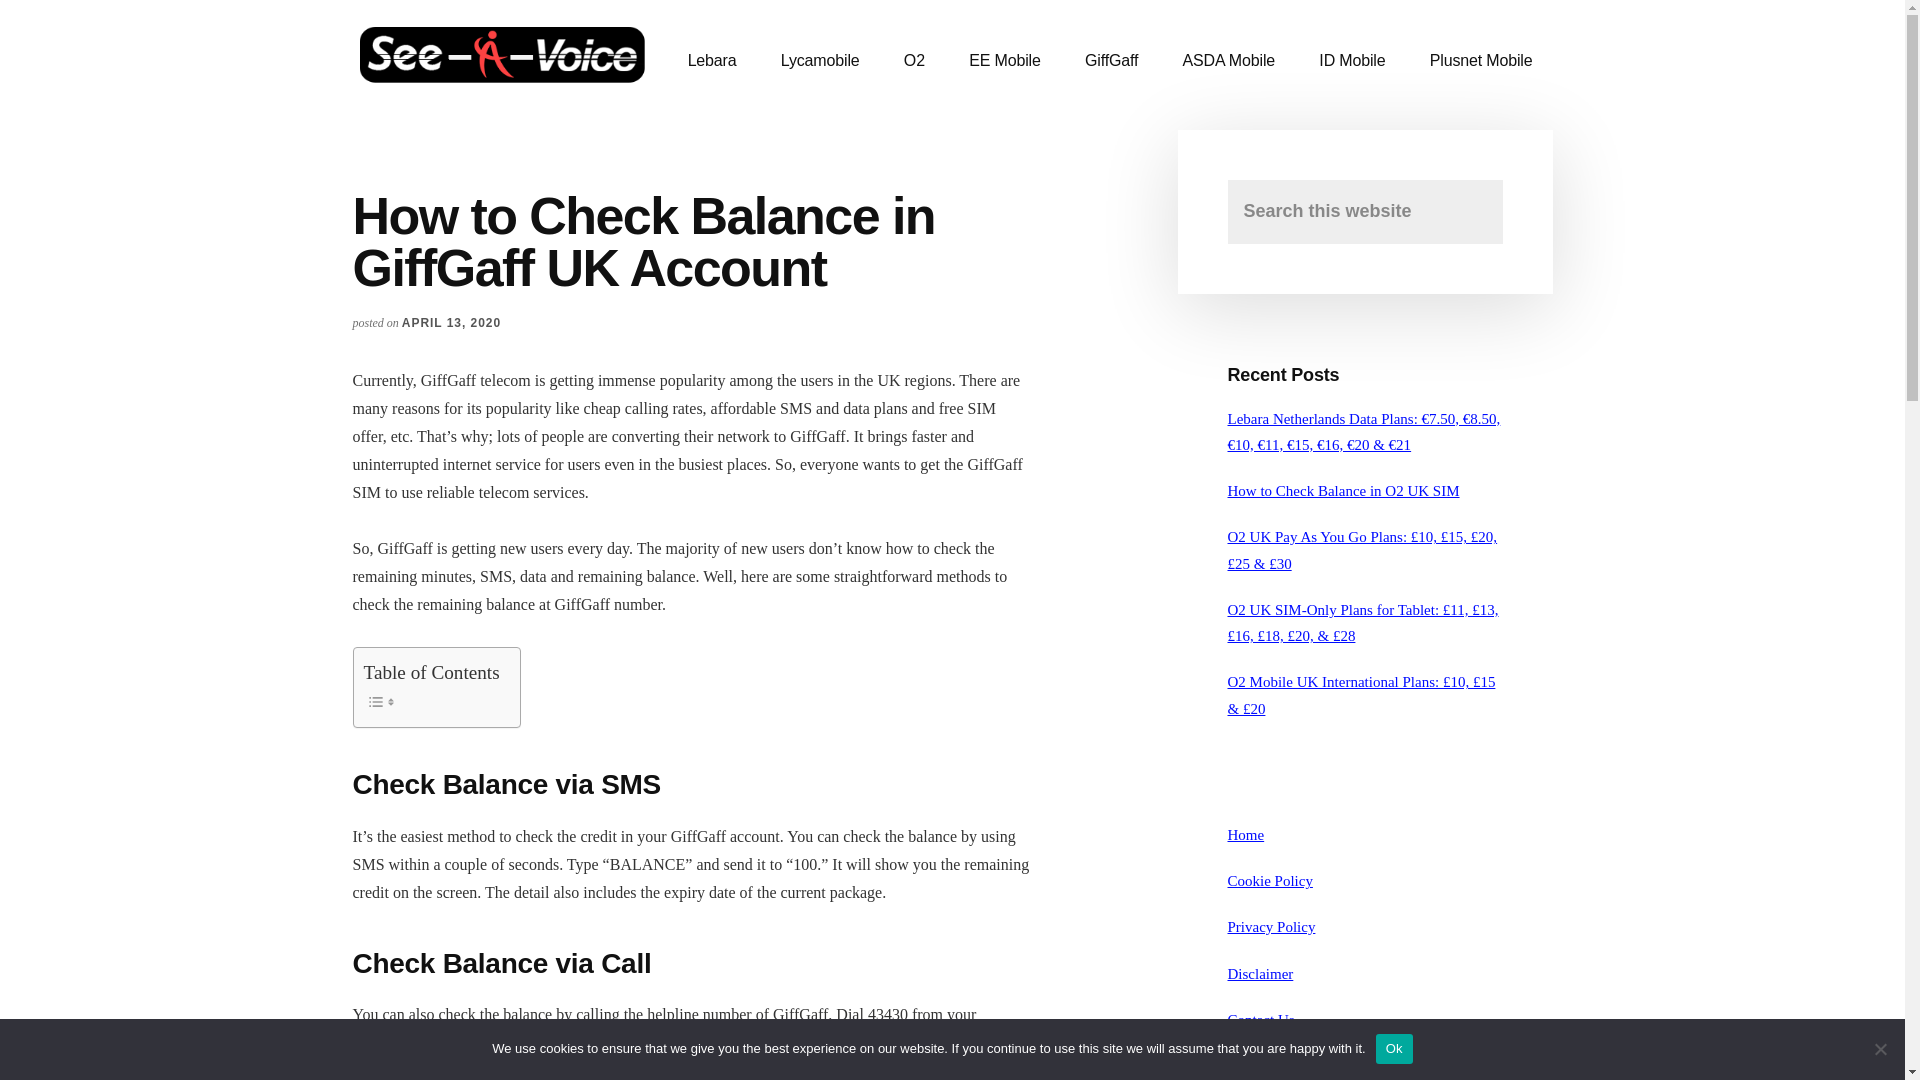 The height and width of the screenshot is (1080, 1920). Describe the element at coordinates (1481, 60) in the screenshot. I see `Plusnet Mobile` at that location.